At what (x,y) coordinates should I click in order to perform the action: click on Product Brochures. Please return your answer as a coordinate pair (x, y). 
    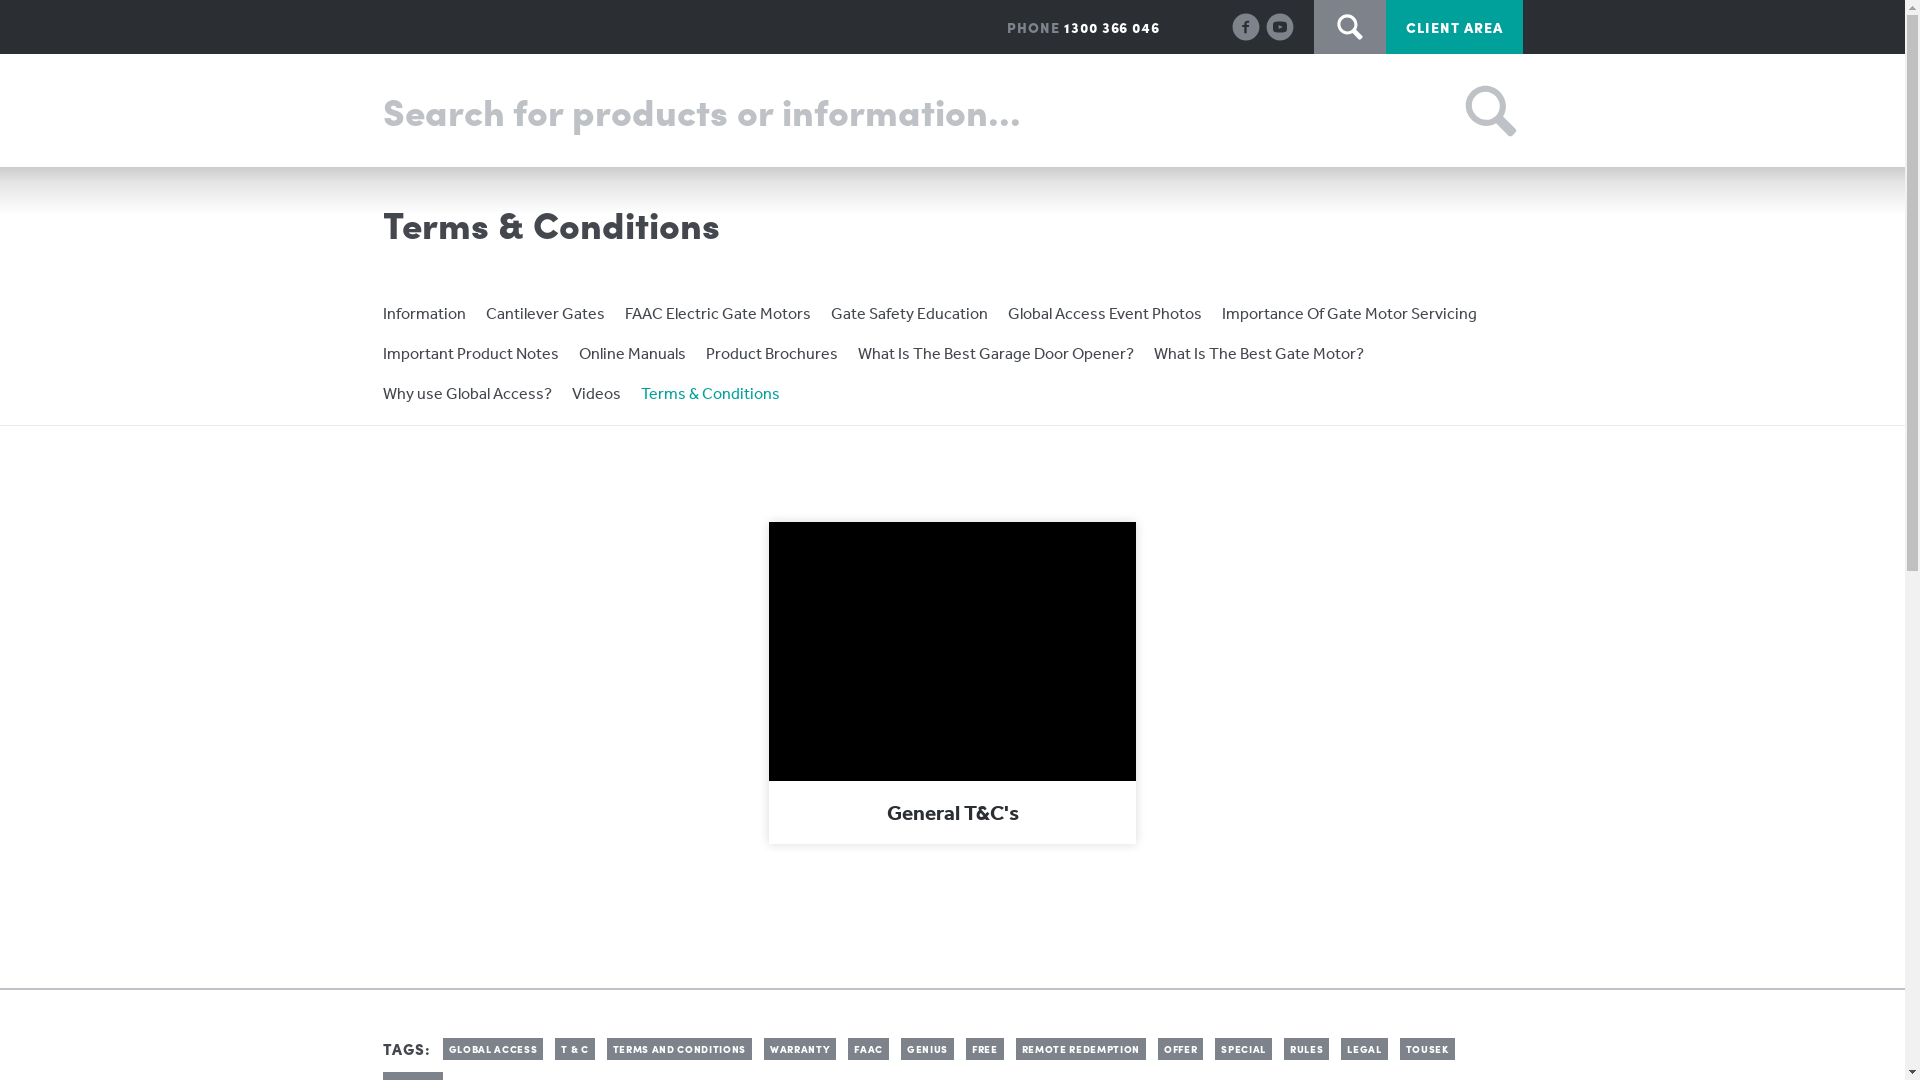
    Looking at the image, I should click on (772, 352).